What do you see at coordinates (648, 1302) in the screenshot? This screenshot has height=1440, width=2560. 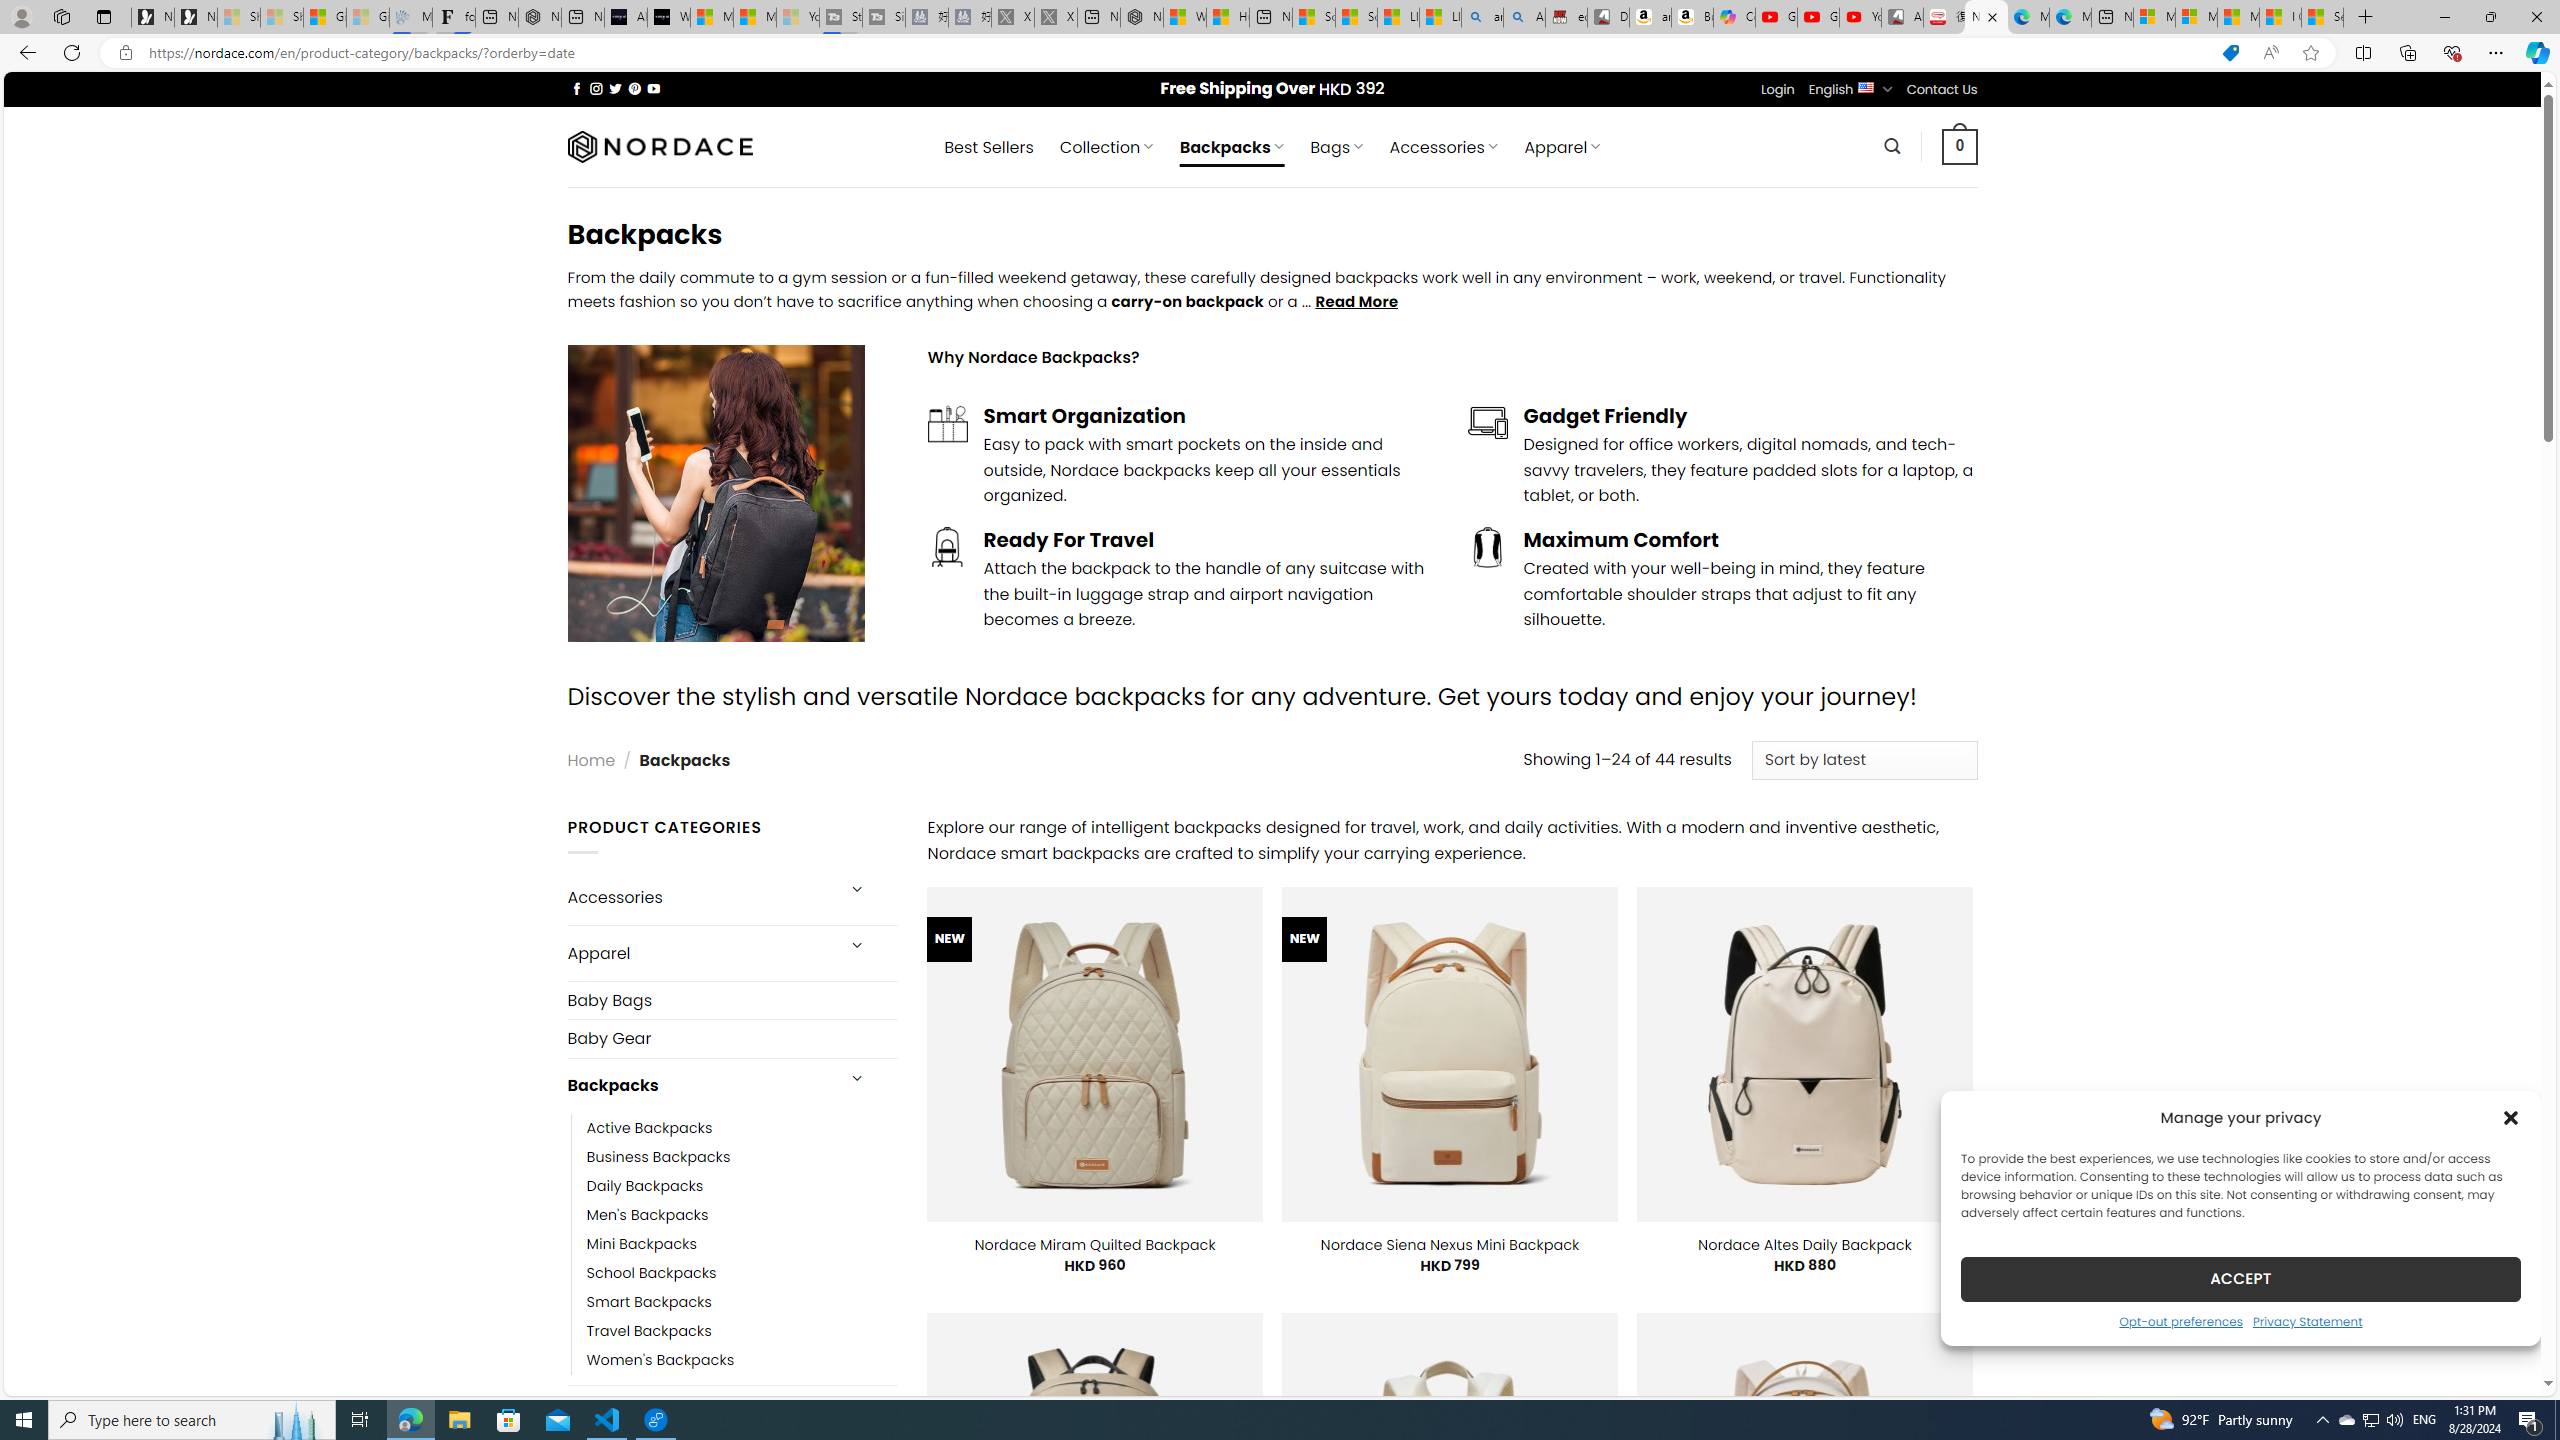 I see `Smart Backpacks` at bounding box center [648, 1302].